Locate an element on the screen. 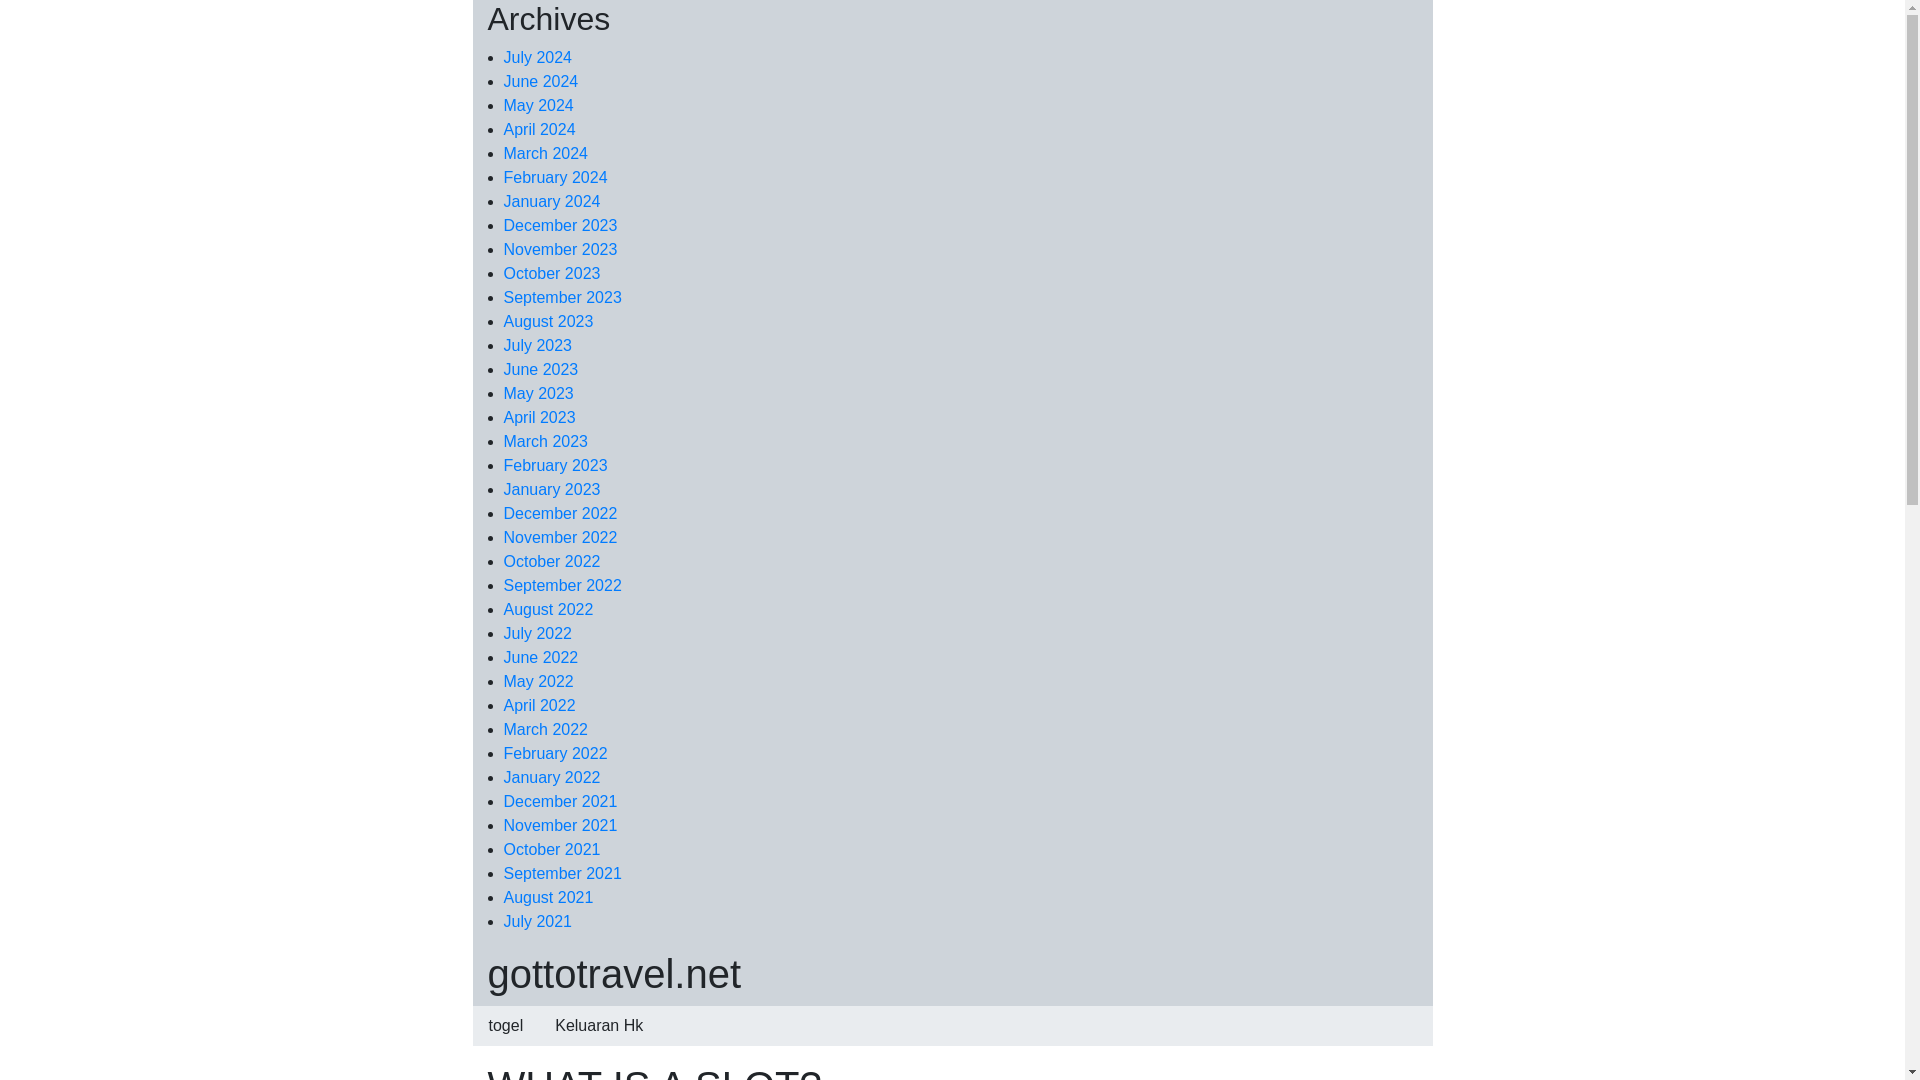  May 2023 is located at coordinates (538, 392).